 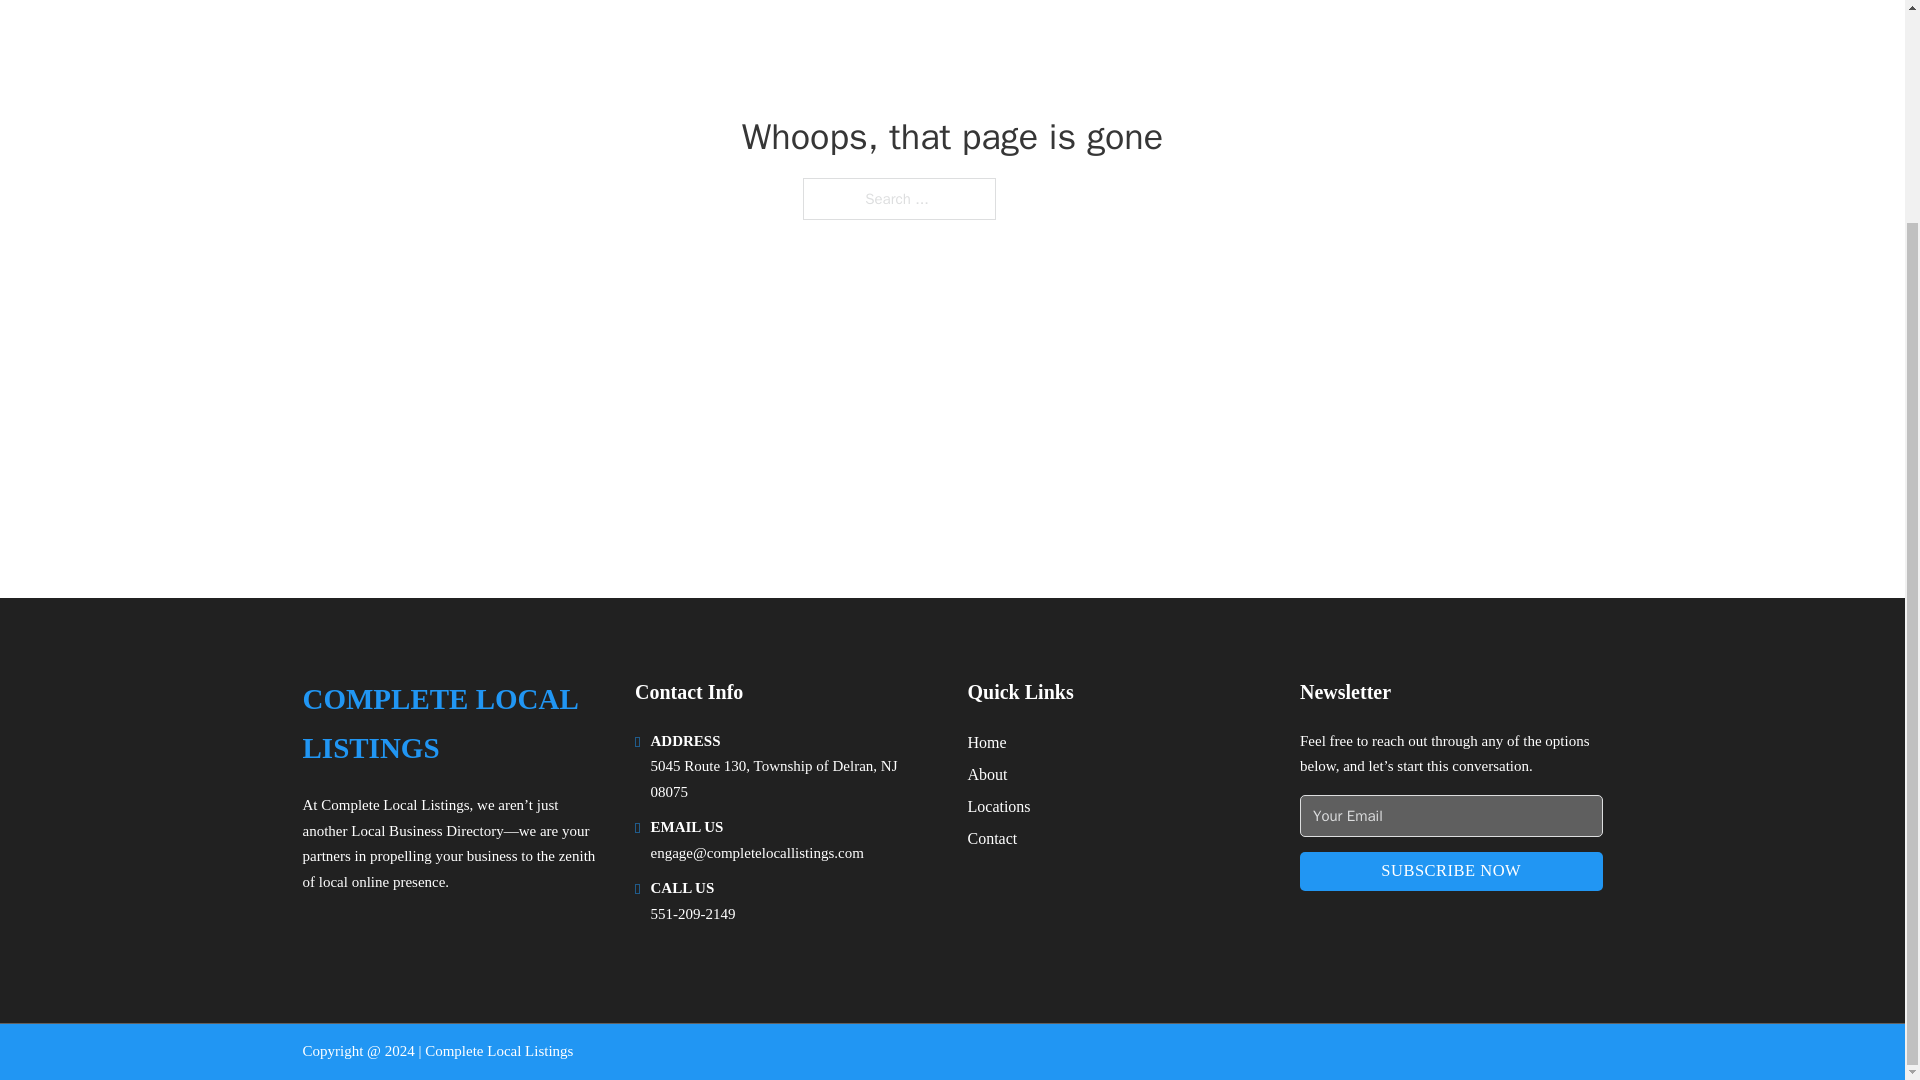 What do you see at coordinates (394, 805) in the screenshot?
I see `Complete Local Listings` at bounding box center [394, 805].